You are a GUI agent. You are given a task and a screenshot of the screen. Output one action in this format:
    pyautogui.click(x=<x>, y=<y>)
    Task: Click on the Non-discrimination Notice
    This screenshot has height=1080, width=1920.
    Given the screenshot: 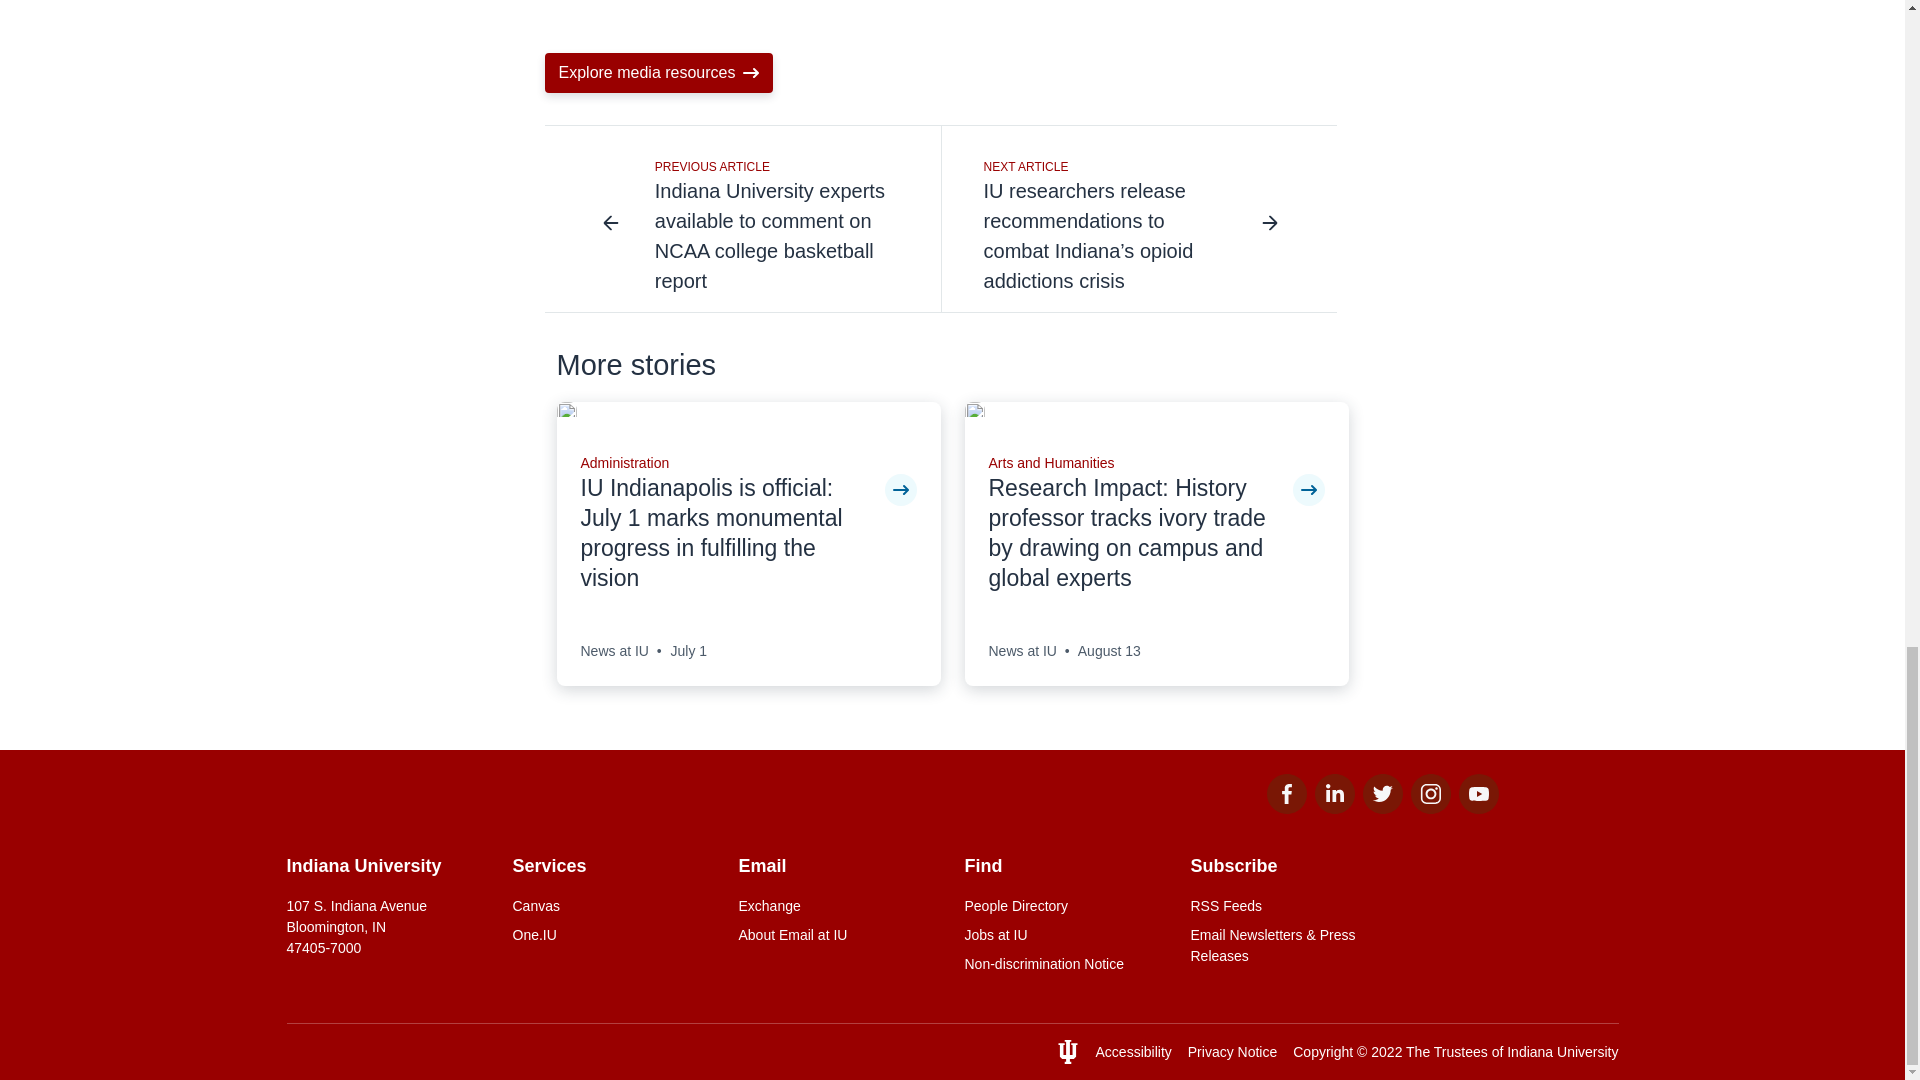 What is the action you would take?
    pyautogui.click(x=1064, y=964)
    